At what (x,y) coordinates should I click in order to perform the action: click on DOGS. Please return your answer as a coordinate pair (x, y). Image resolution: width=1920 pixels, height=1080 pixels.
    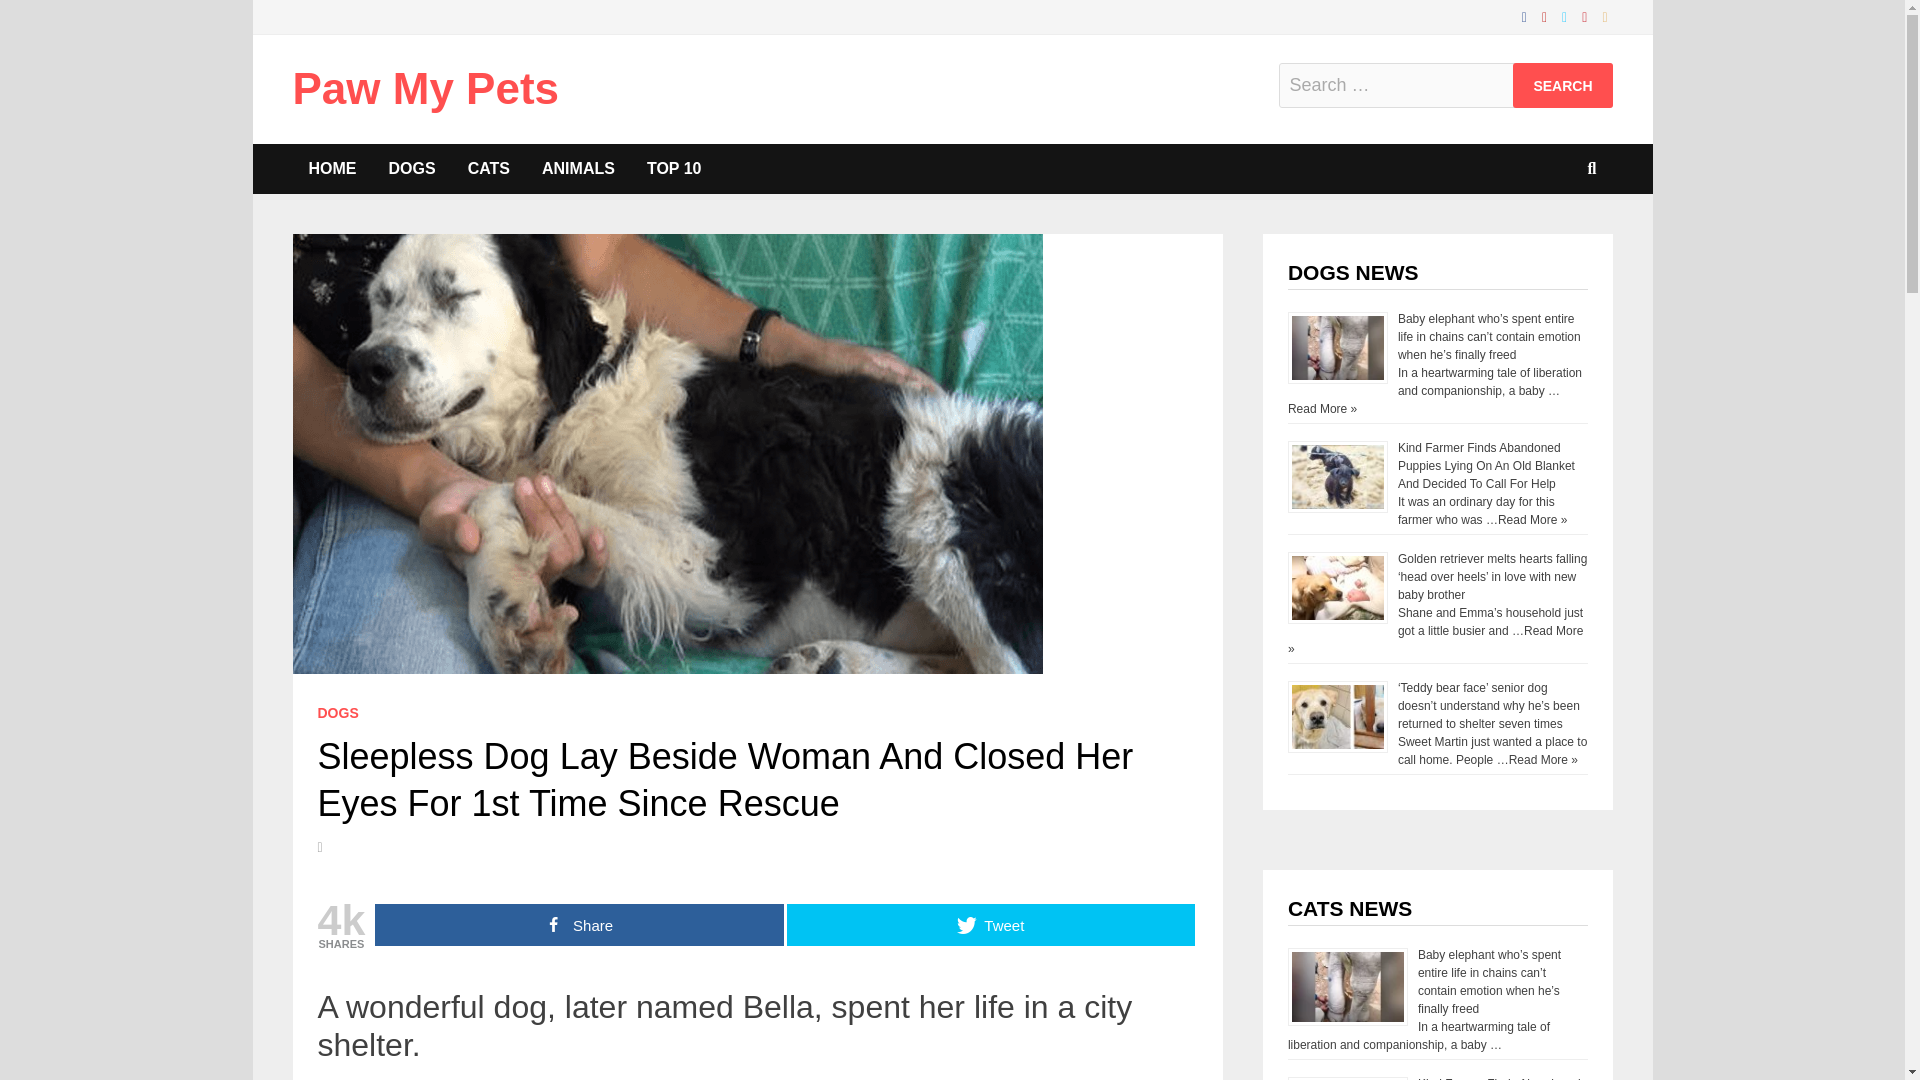
    Looking at the image, I should click on (338, 713).